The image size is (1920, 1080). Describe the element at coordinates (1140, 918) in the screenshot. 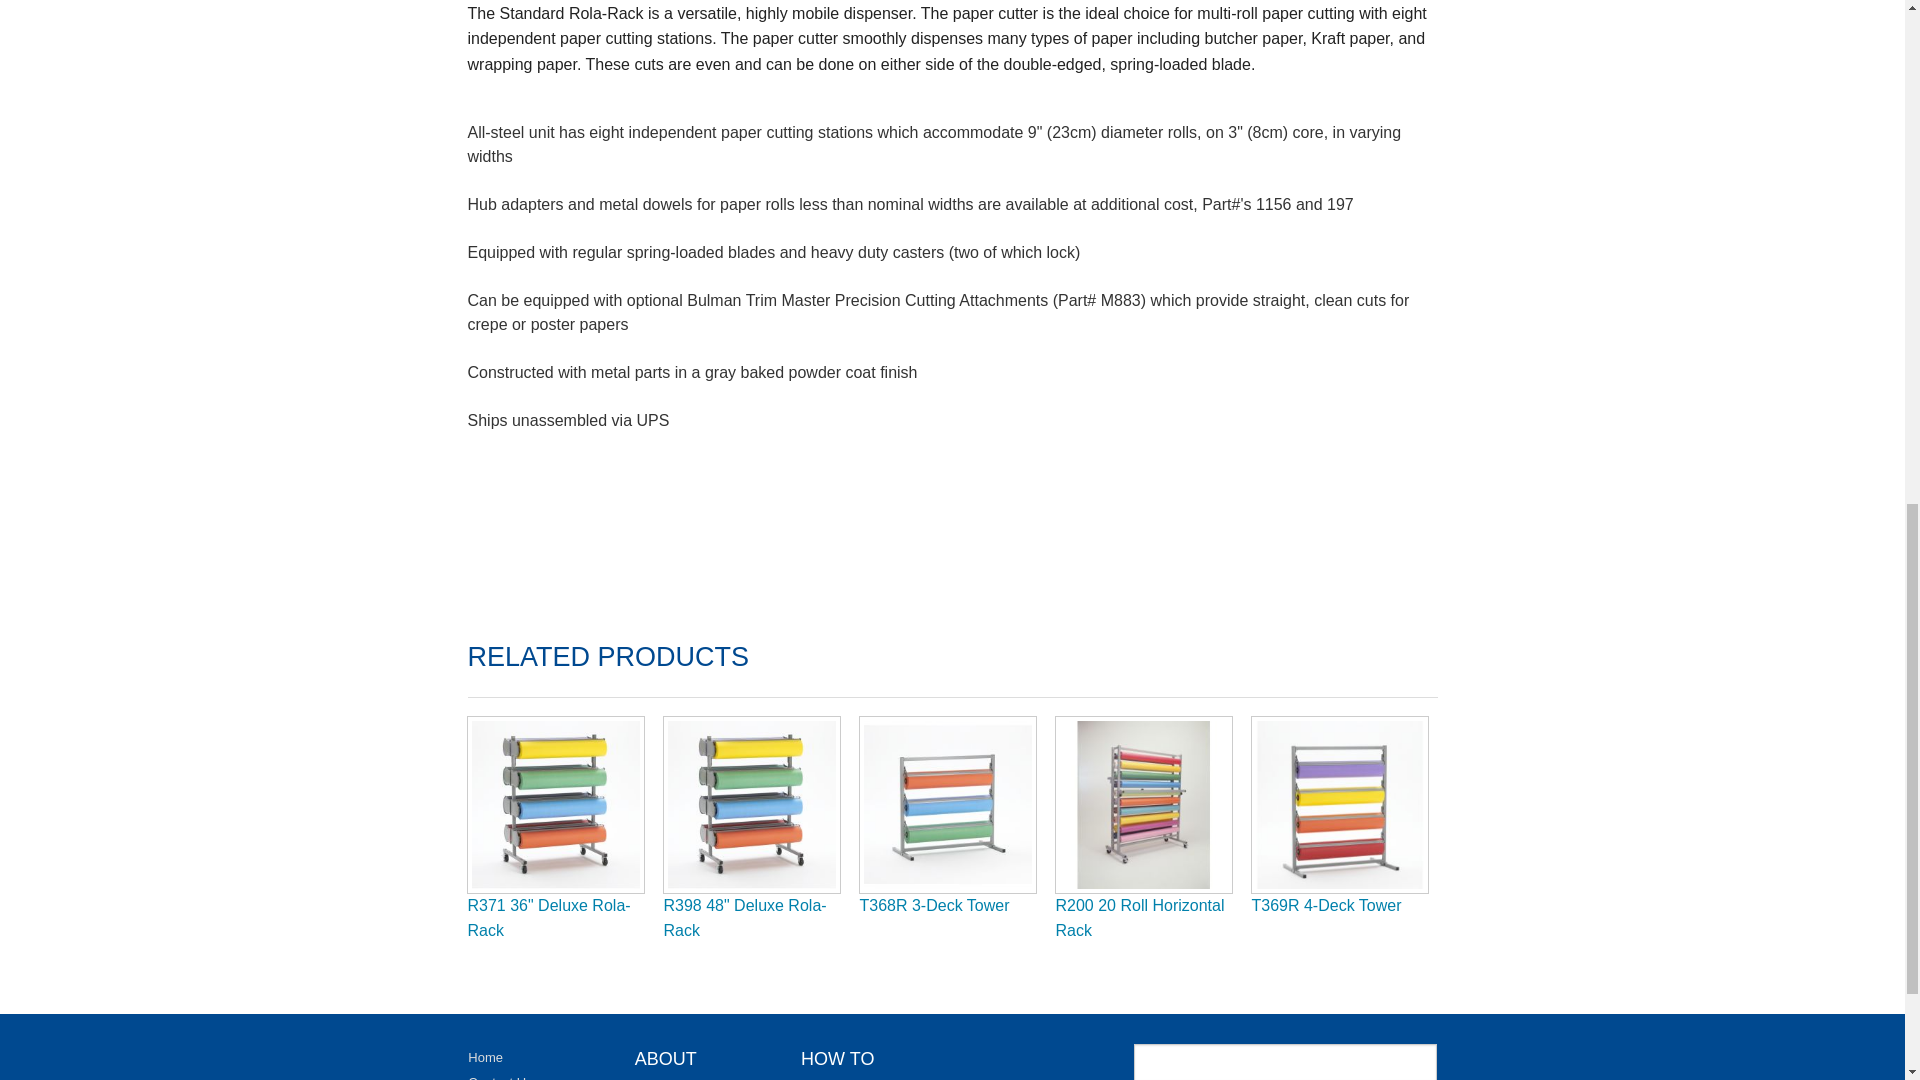

I see `R200 20 Roll Horizontal Rack` at that location.